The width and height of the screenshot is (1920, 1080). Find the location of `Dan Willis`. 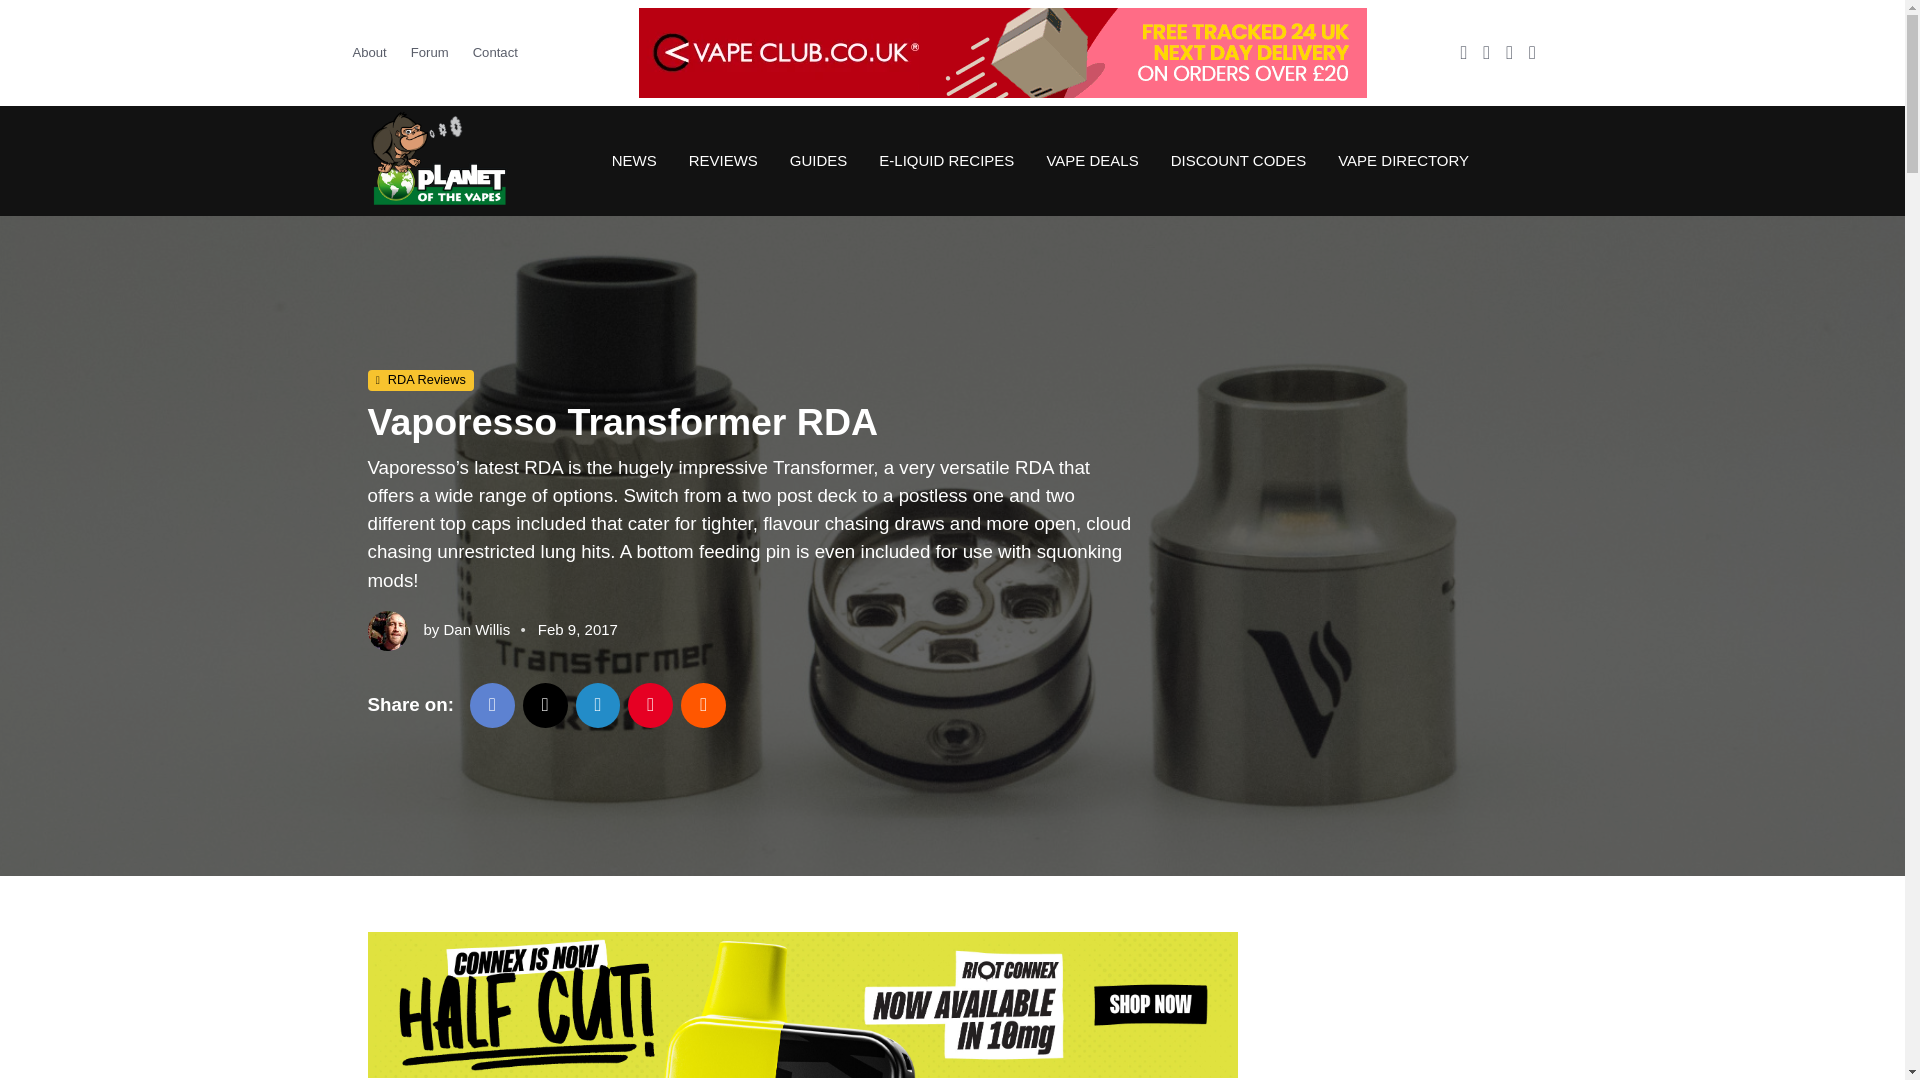

Dan Willis is located at coordinates (476, 630).